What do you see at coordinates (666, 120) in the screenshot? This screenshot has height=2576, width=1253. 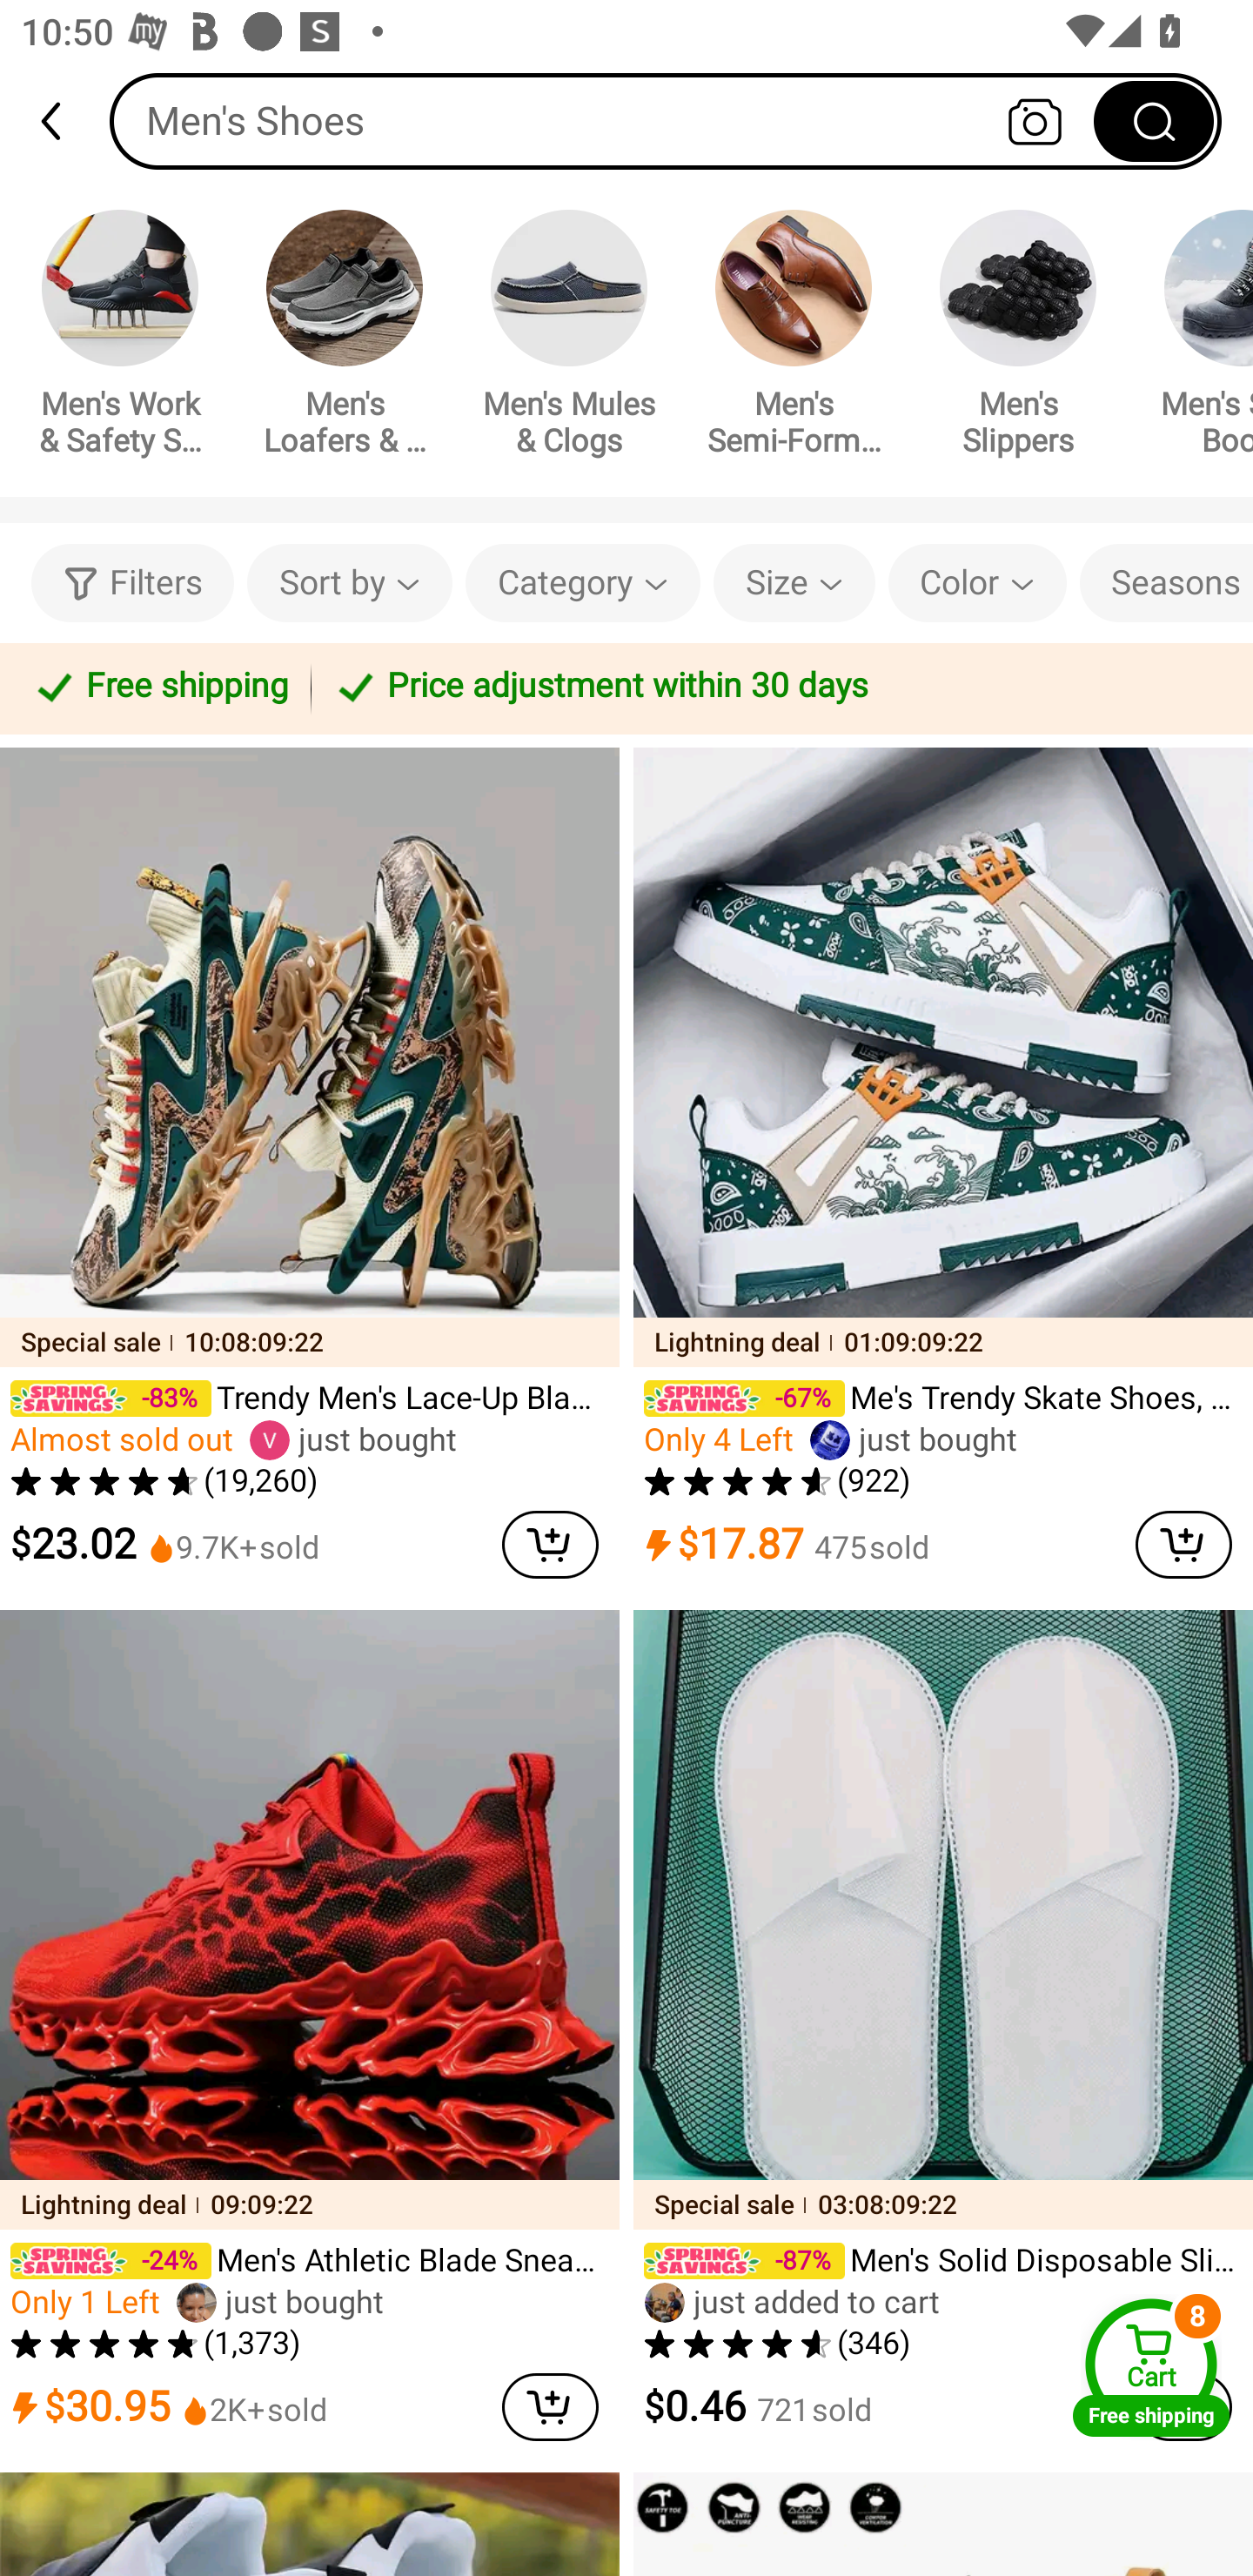 I see `Men's Shoes` at bounding box center [666, 120].